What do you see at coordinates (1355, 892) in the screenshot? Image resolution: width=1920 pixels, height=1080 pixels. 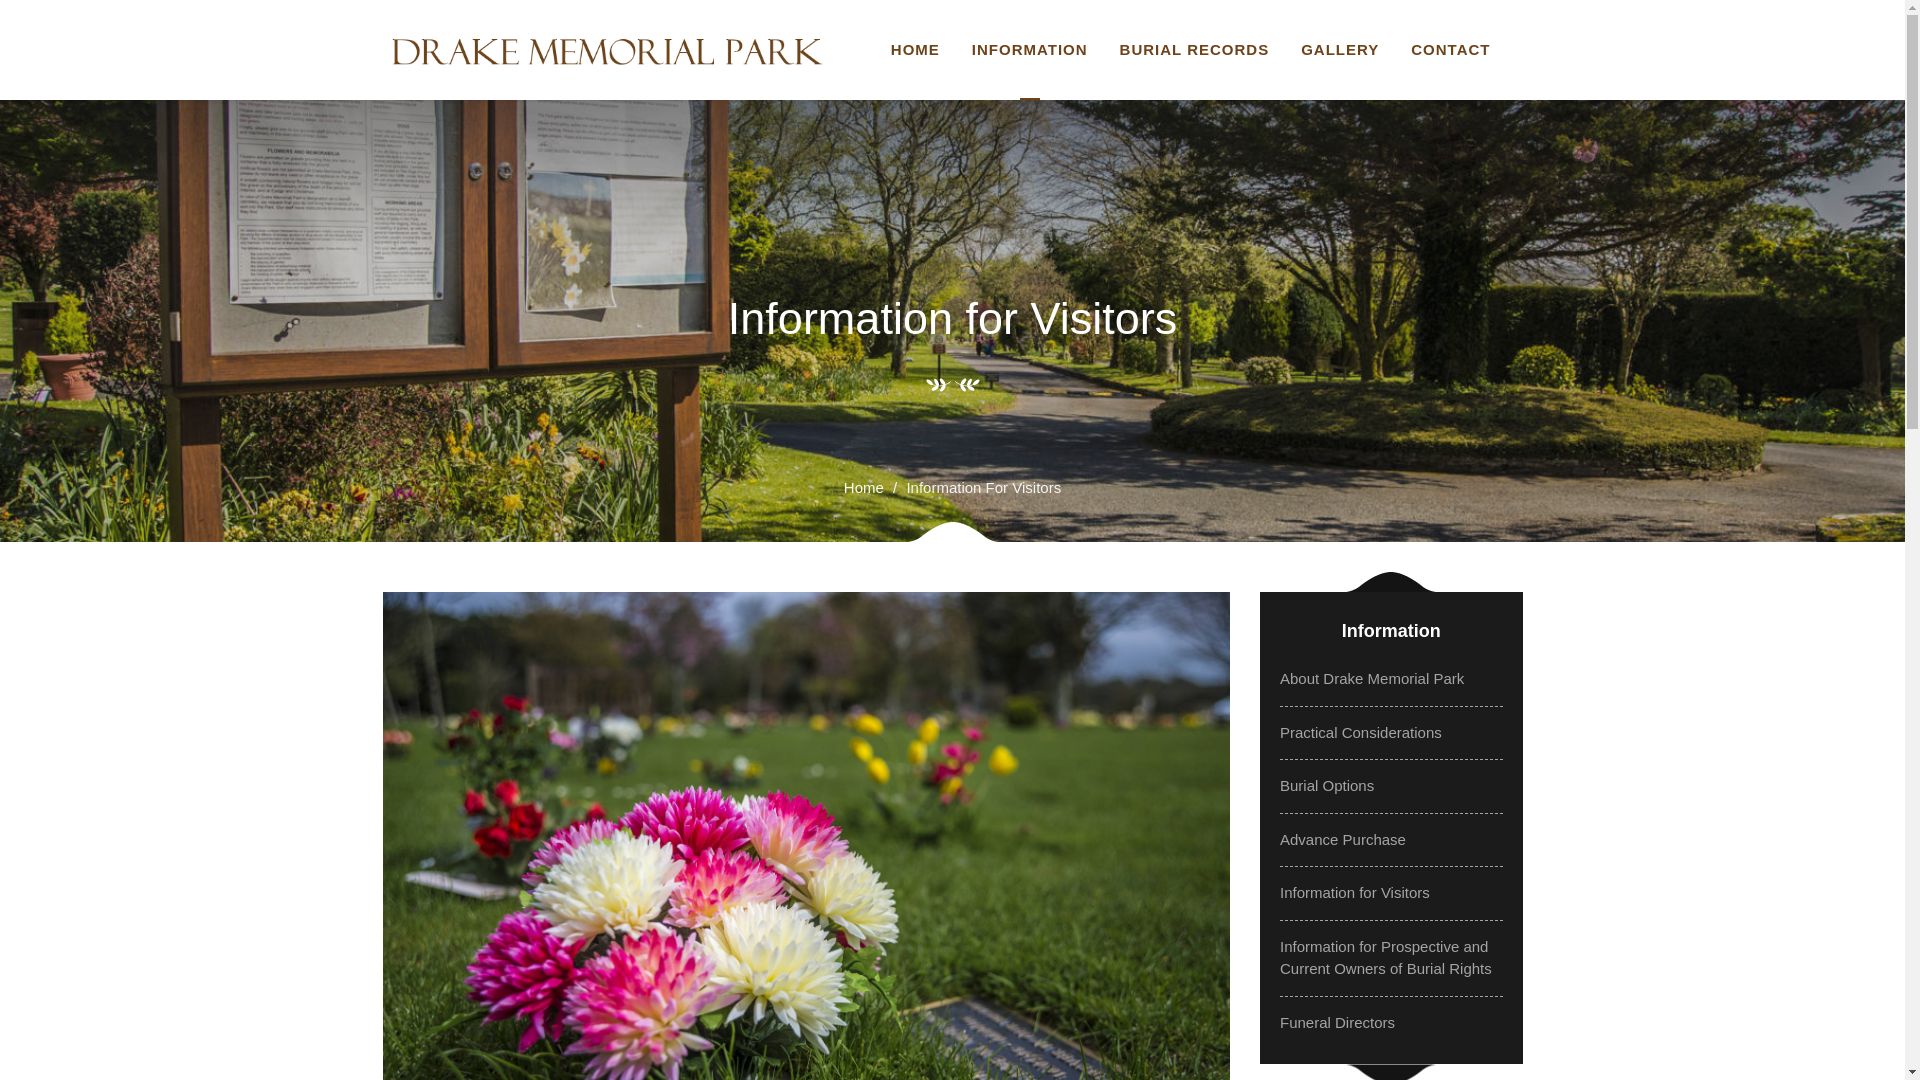 I see `Information for Visitors` at bounding box center [1355, 892].